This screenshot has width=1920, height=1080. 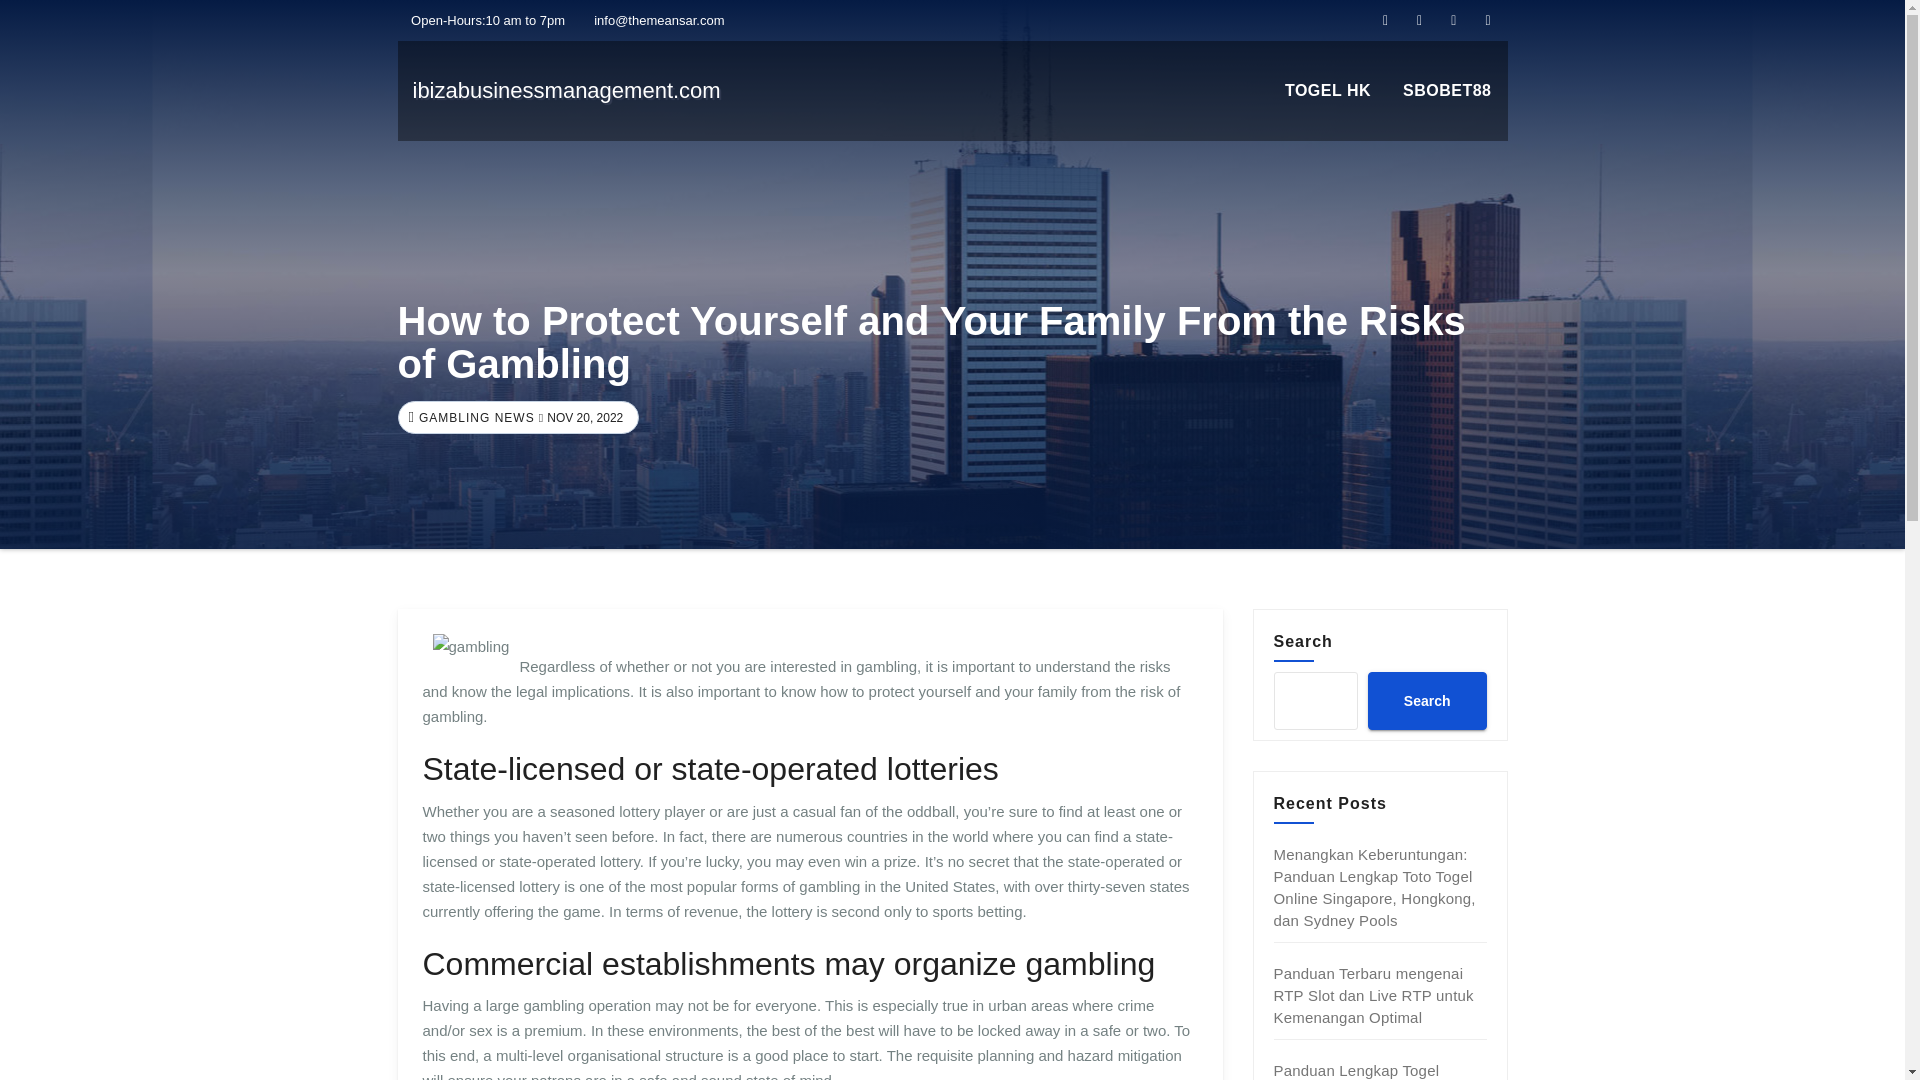 I want to click on togel hk, so click(x=1328, y=91).